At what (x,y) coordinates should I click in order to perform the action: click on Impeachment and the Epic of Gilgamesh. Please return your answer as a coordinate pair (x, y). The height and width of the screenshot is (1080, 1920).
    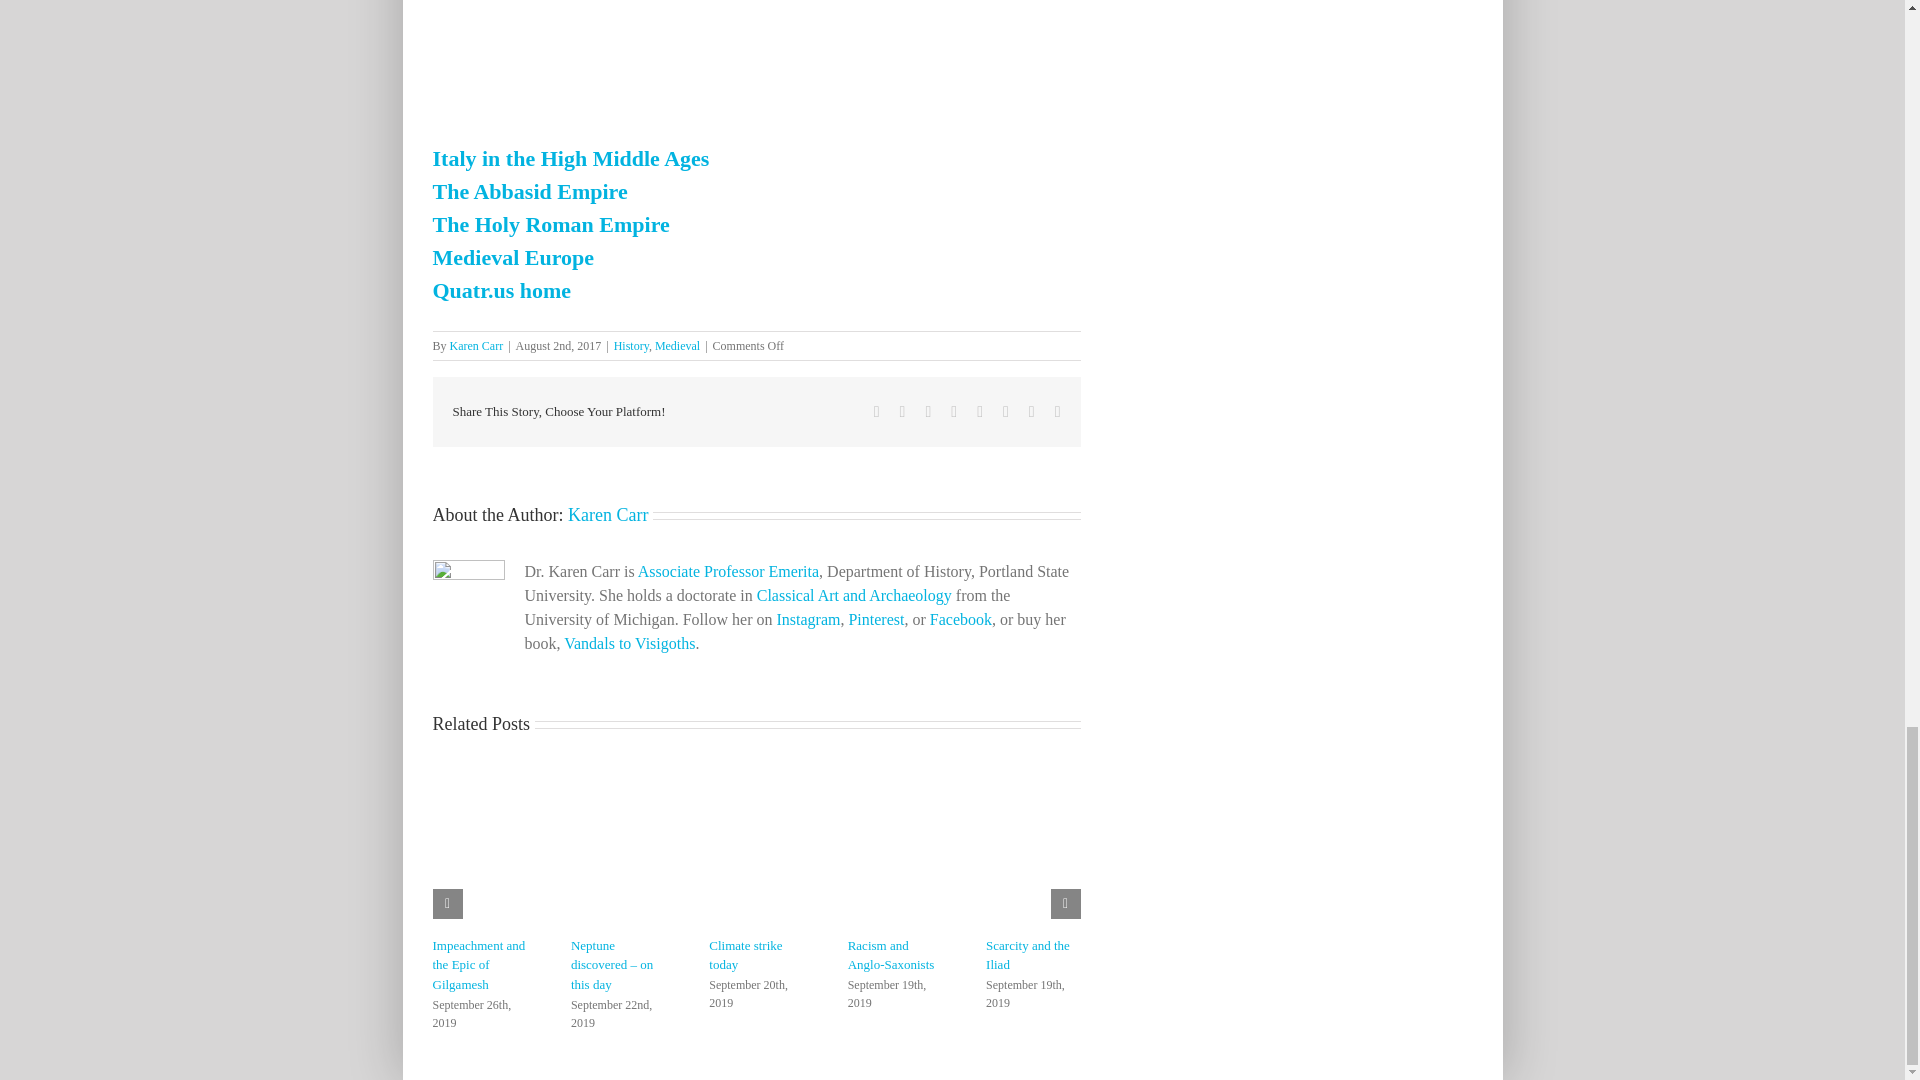
    Looking at the image, I should click on (478, 965).